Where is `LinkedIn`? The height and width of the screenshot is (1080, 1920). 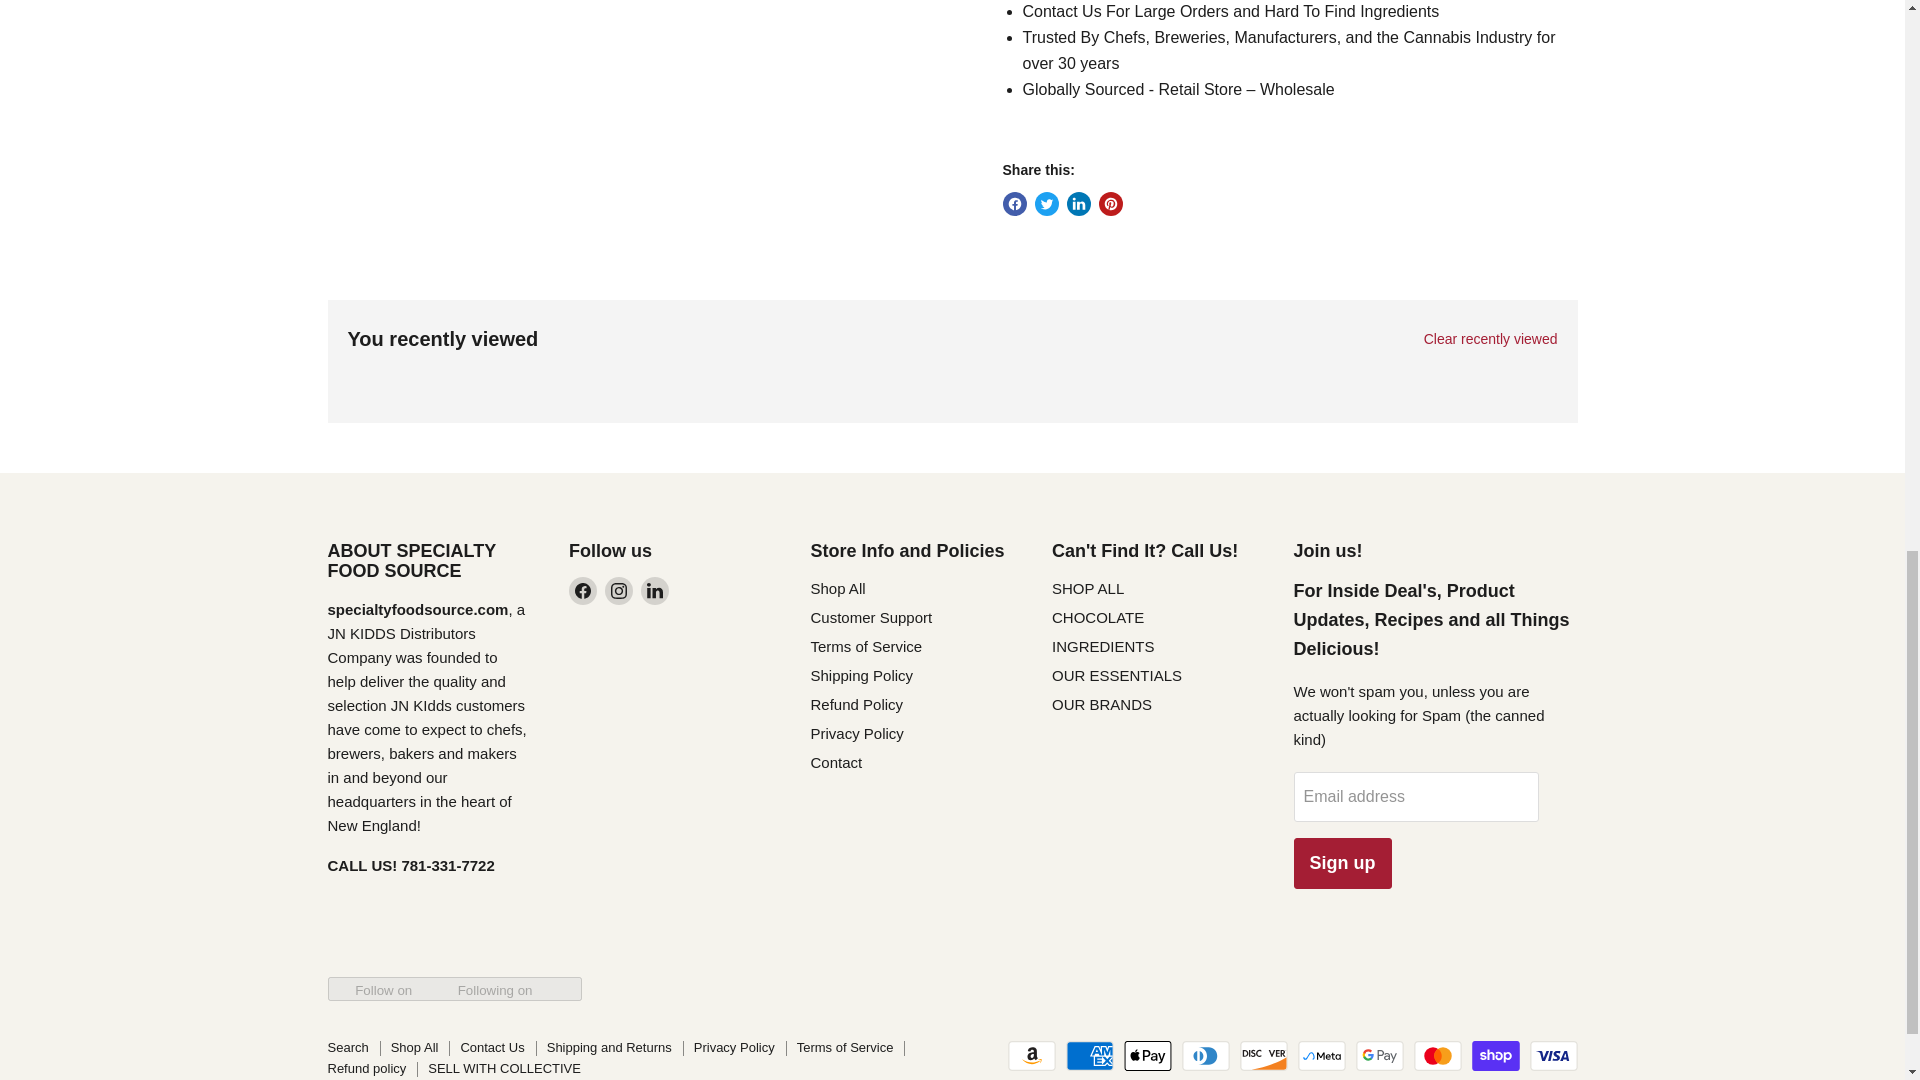
LinkedIn is located at coordinates (654, 590).